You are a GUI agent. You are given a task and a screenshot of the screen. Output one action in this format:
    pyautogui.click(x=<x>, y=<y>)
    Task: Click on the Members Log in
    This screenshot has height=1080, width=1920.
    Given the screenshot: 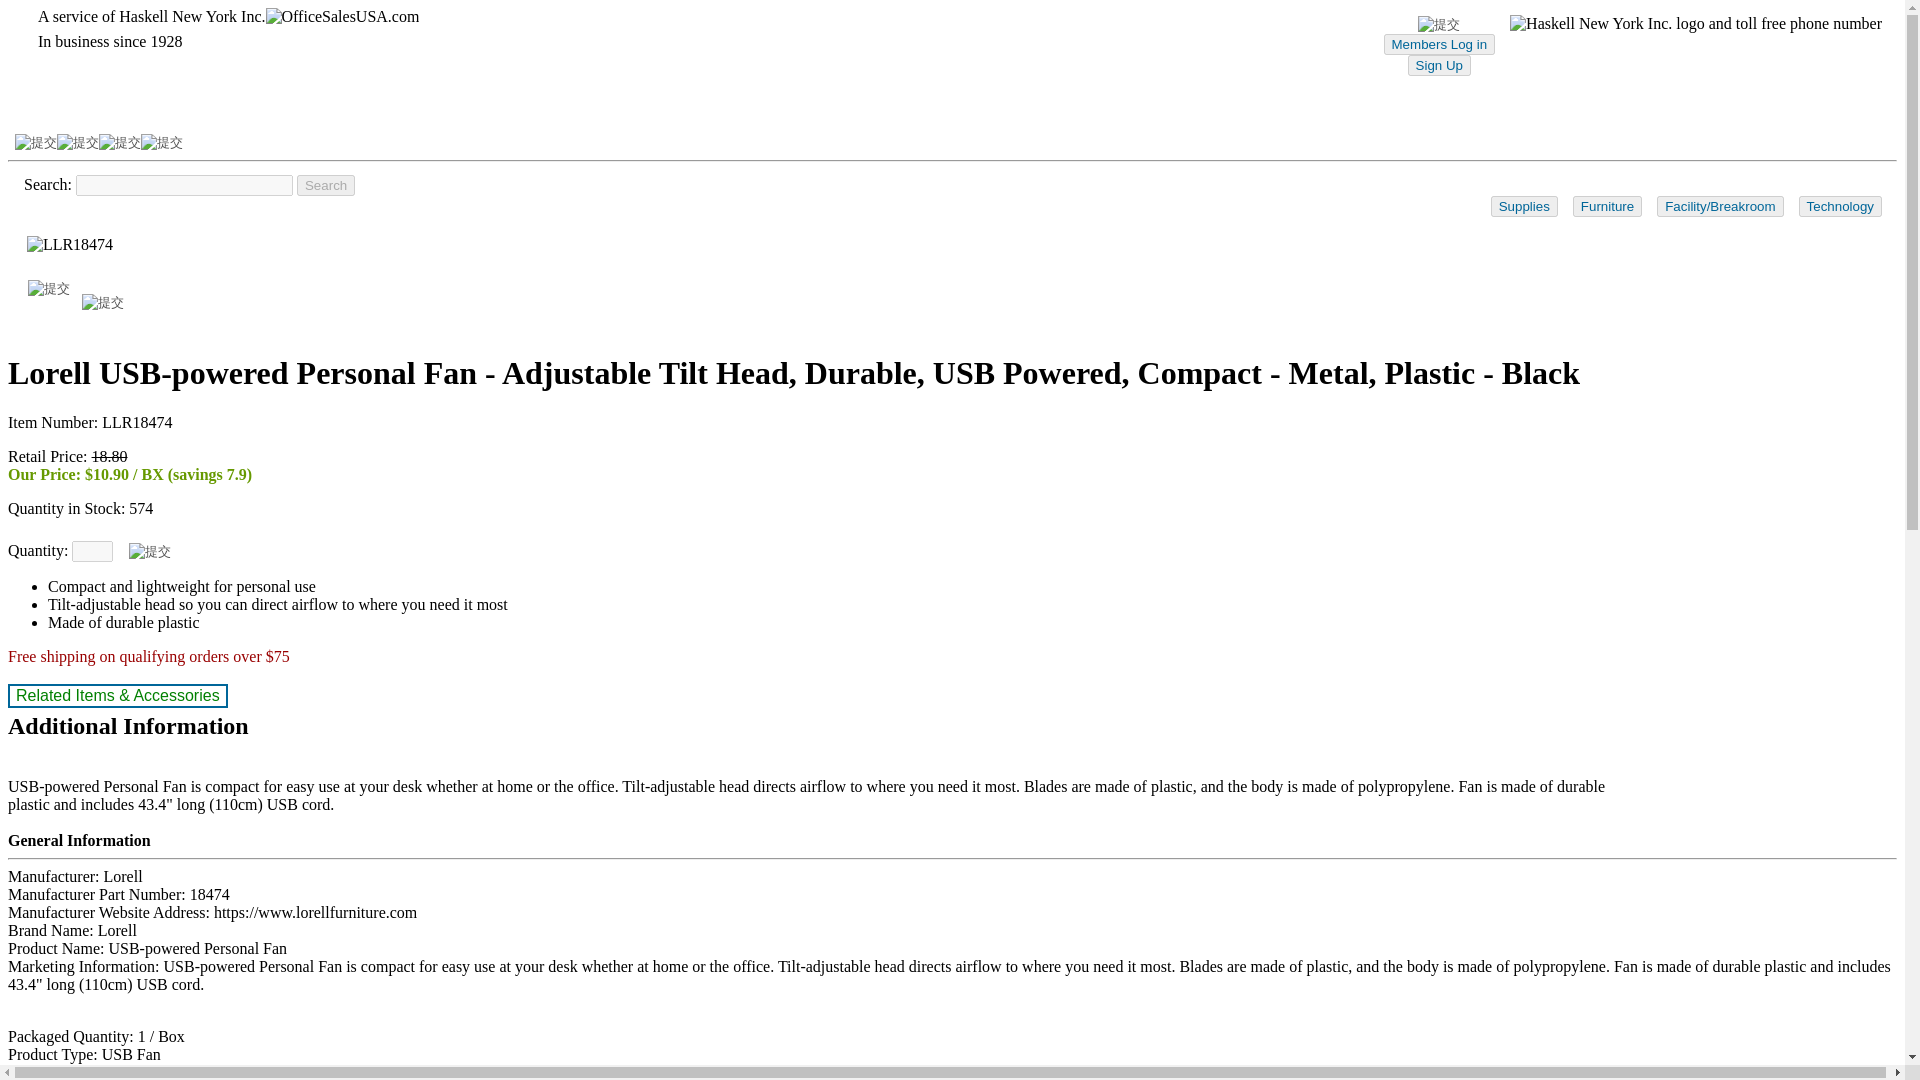 What is the action you would take?
    pyautogui.click(x=1440, y=44)
    